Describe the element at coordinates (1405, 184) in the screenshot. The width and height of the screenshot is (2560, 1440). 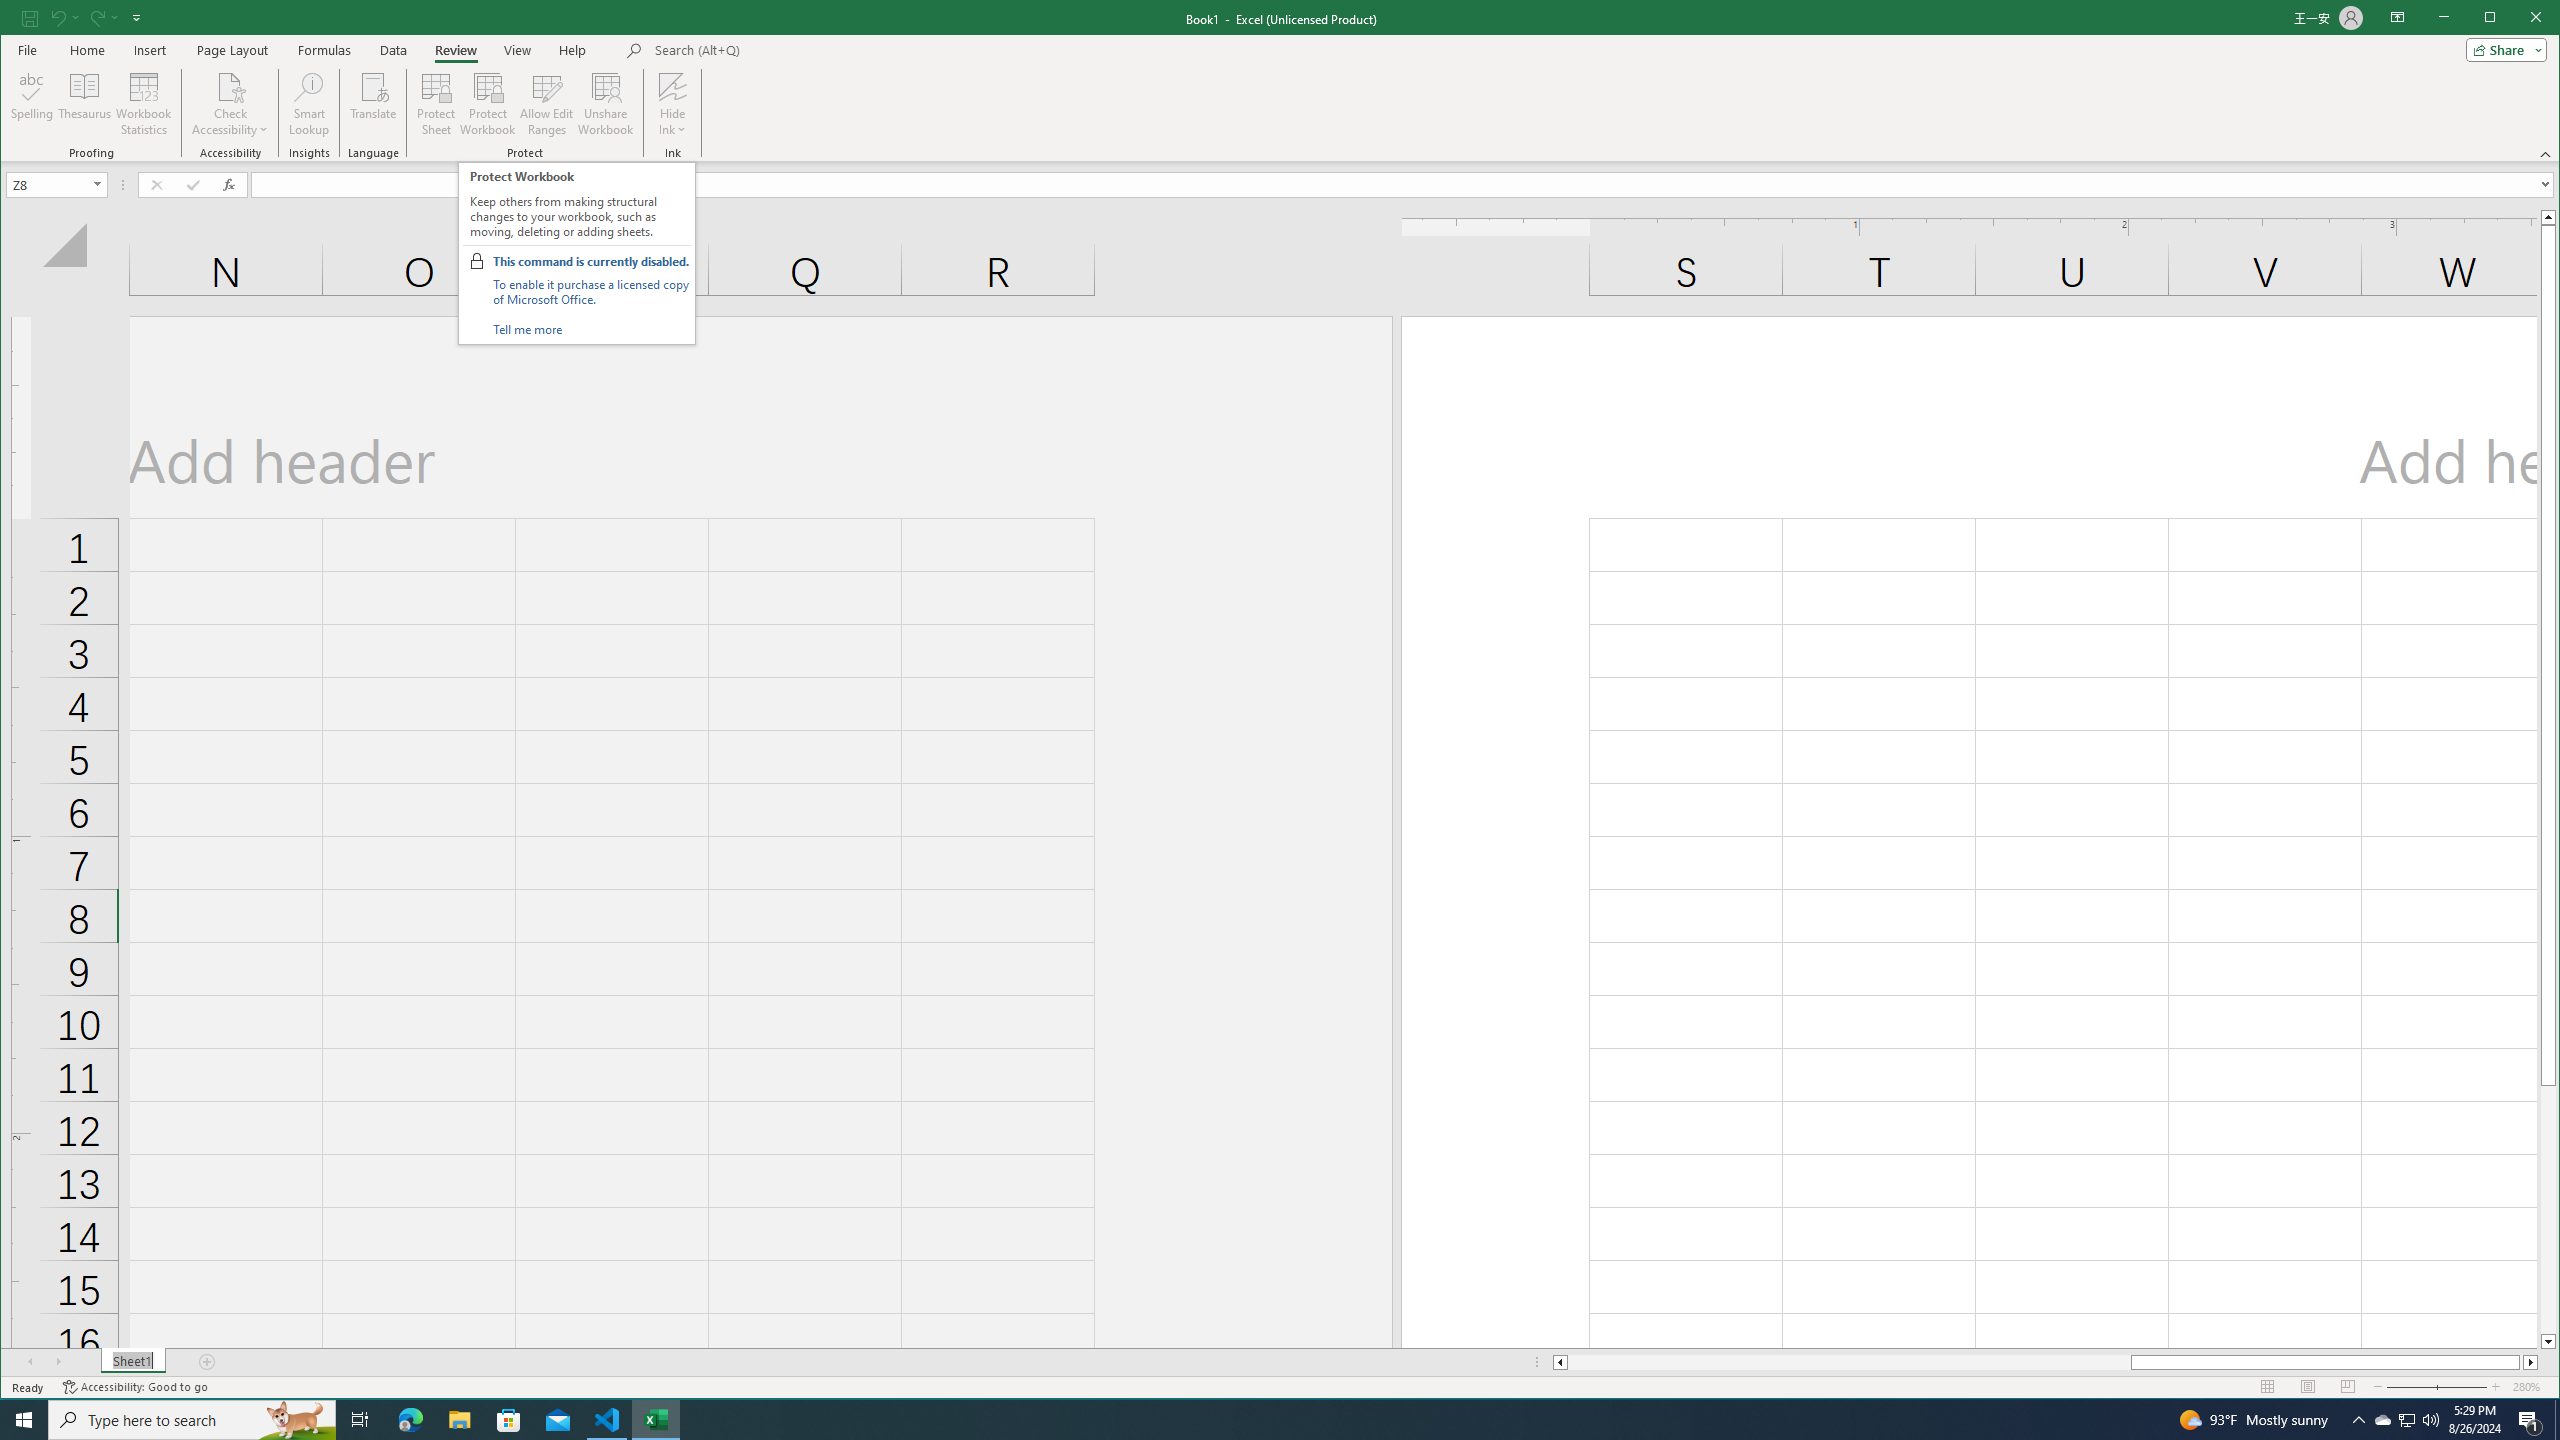
I see `Formula Bar` at that location.